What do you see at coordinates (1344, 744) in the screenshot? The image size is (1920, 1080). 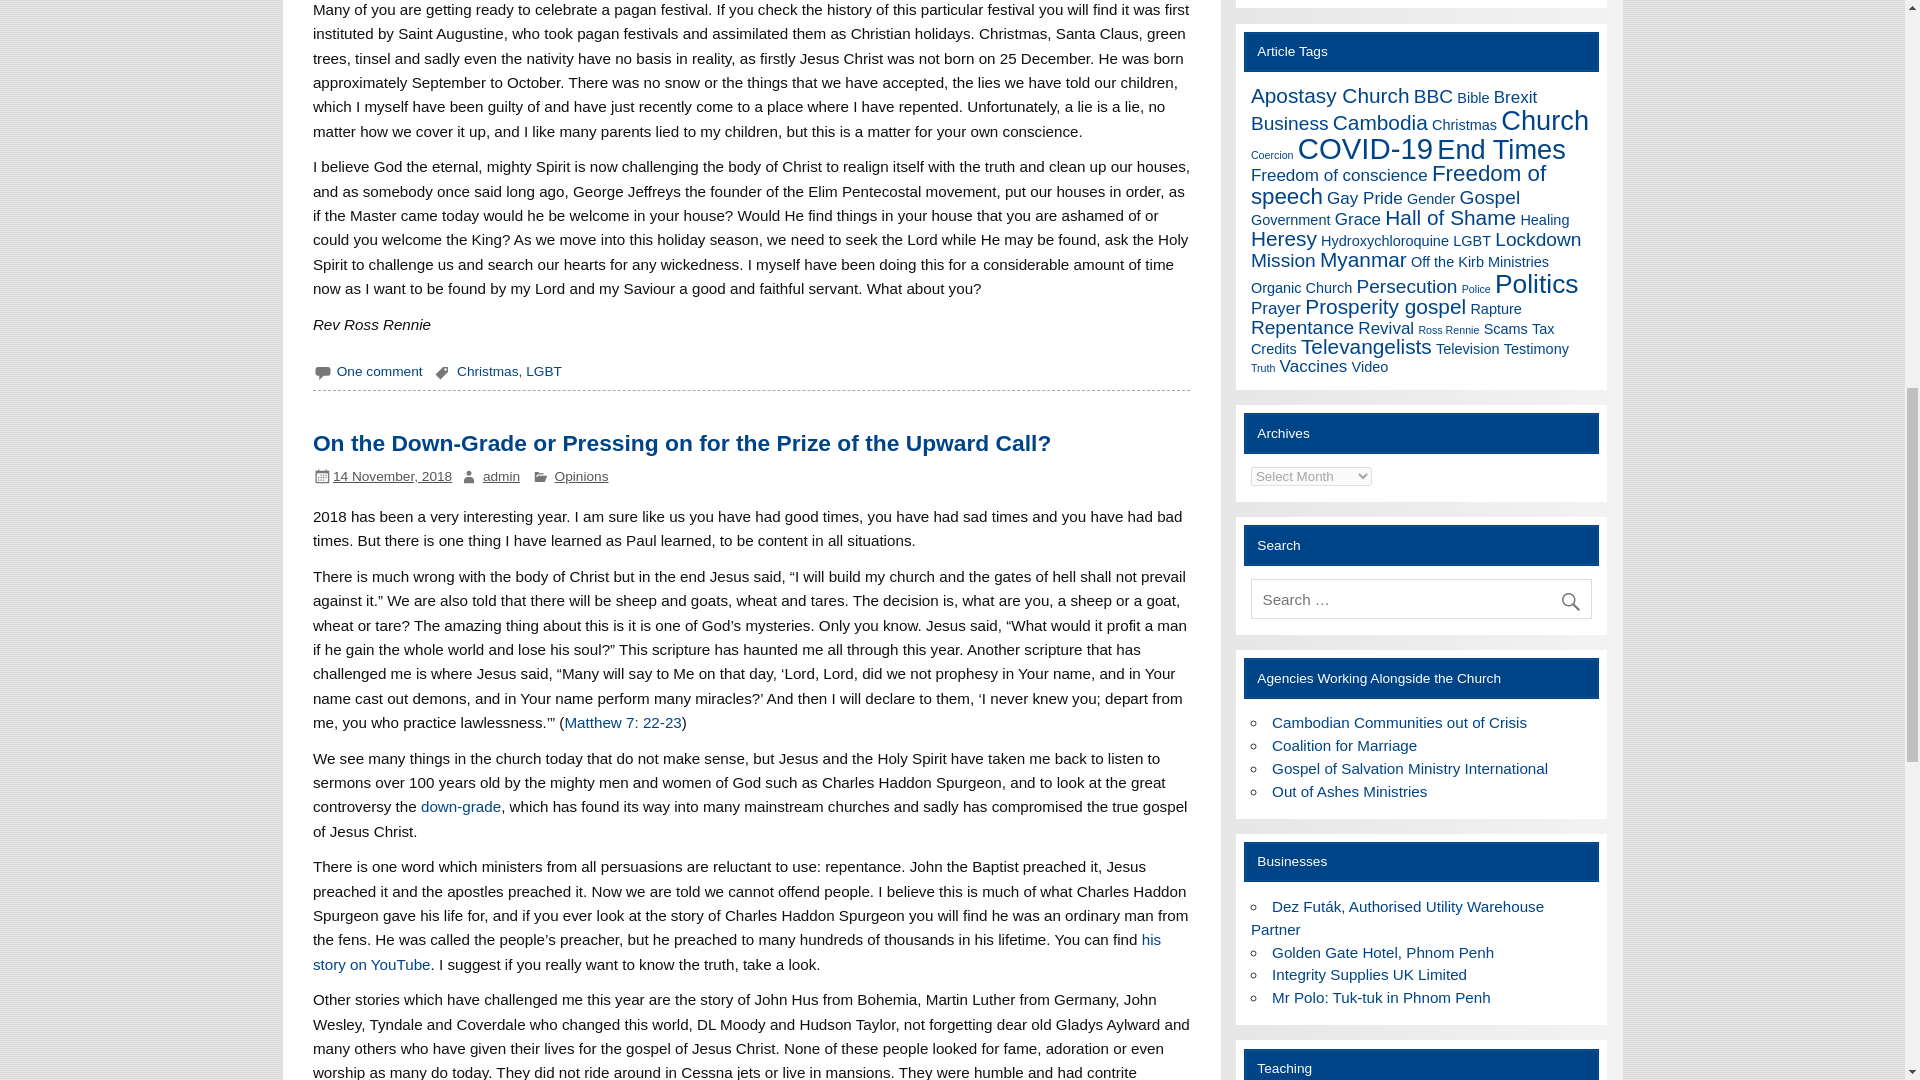 I see `Coalition for Marriage` at bounding box center [1344, 744].